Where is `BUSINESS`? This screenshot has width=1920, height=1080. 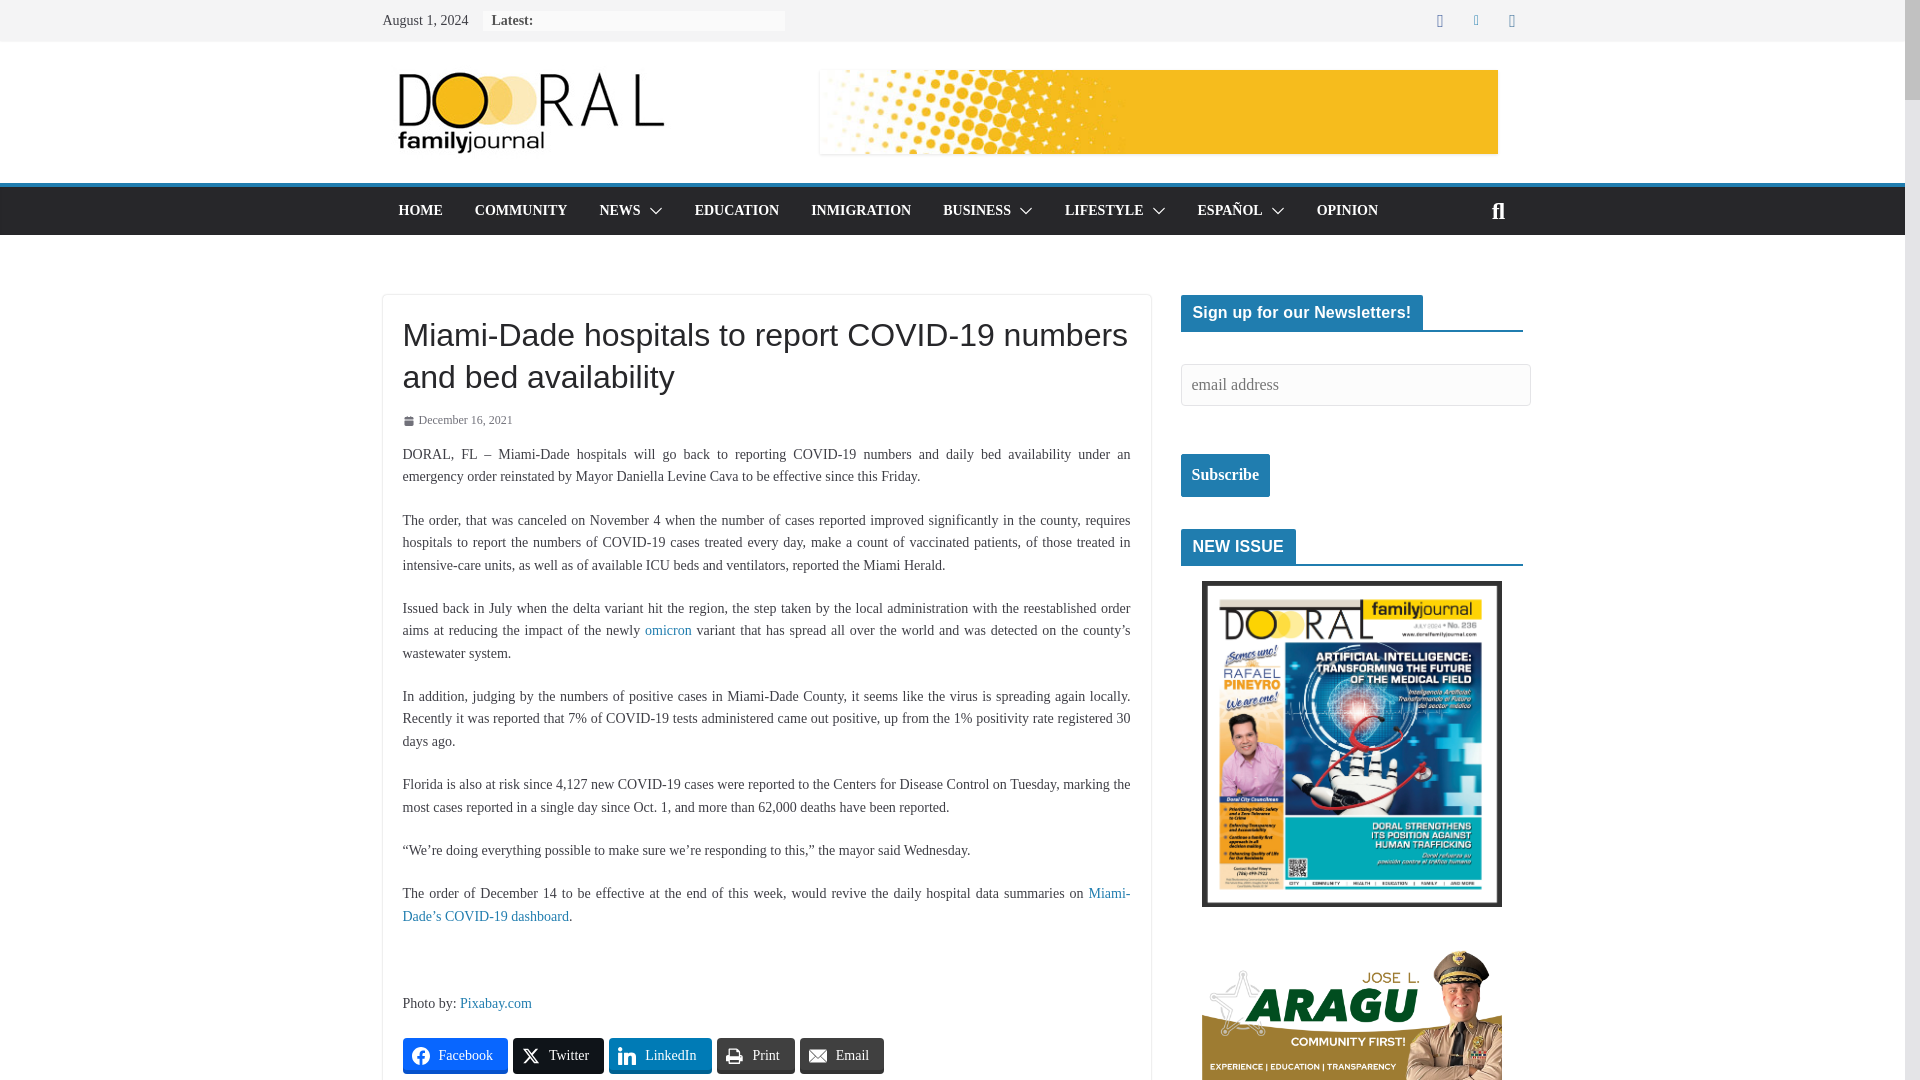
BUSINESS is located at coordinates (976, 210).